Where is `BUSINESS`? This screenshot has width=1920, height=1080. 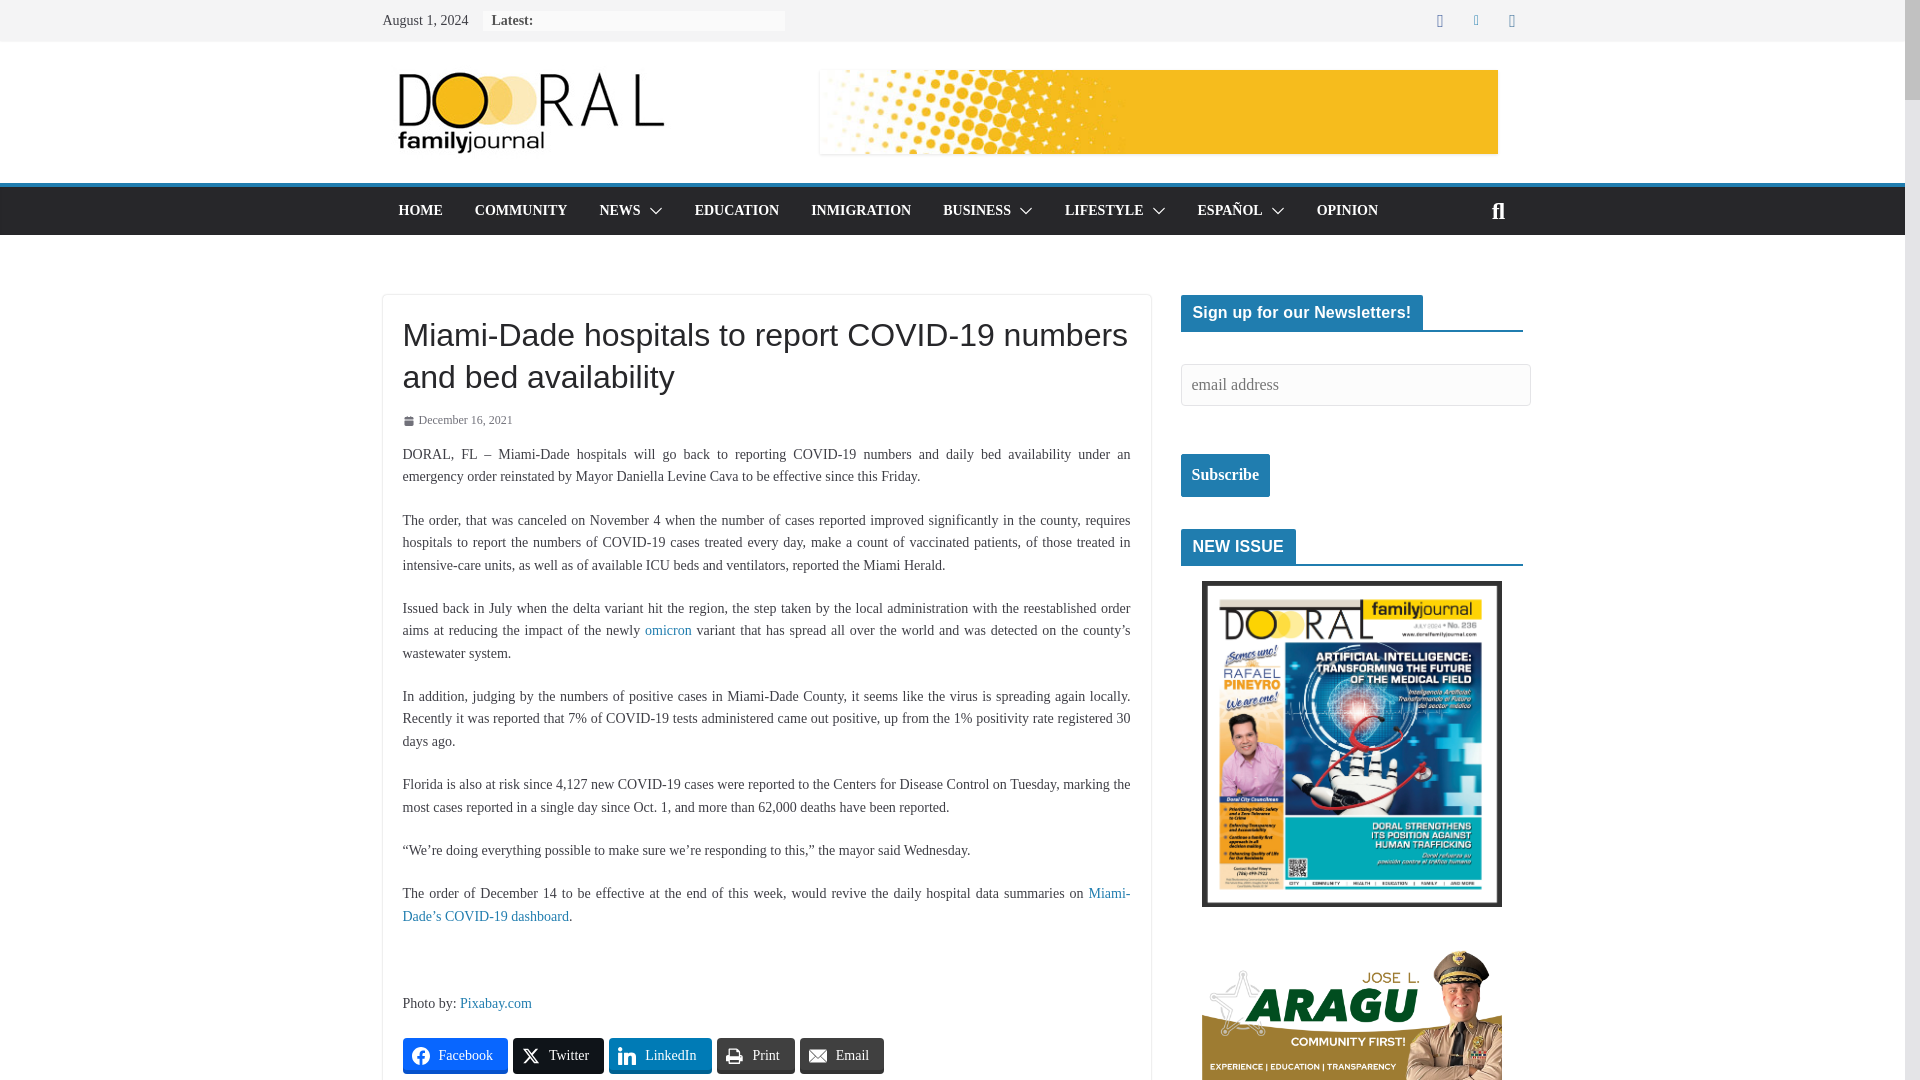
BUSINESS is located at coordinates (976, 210).